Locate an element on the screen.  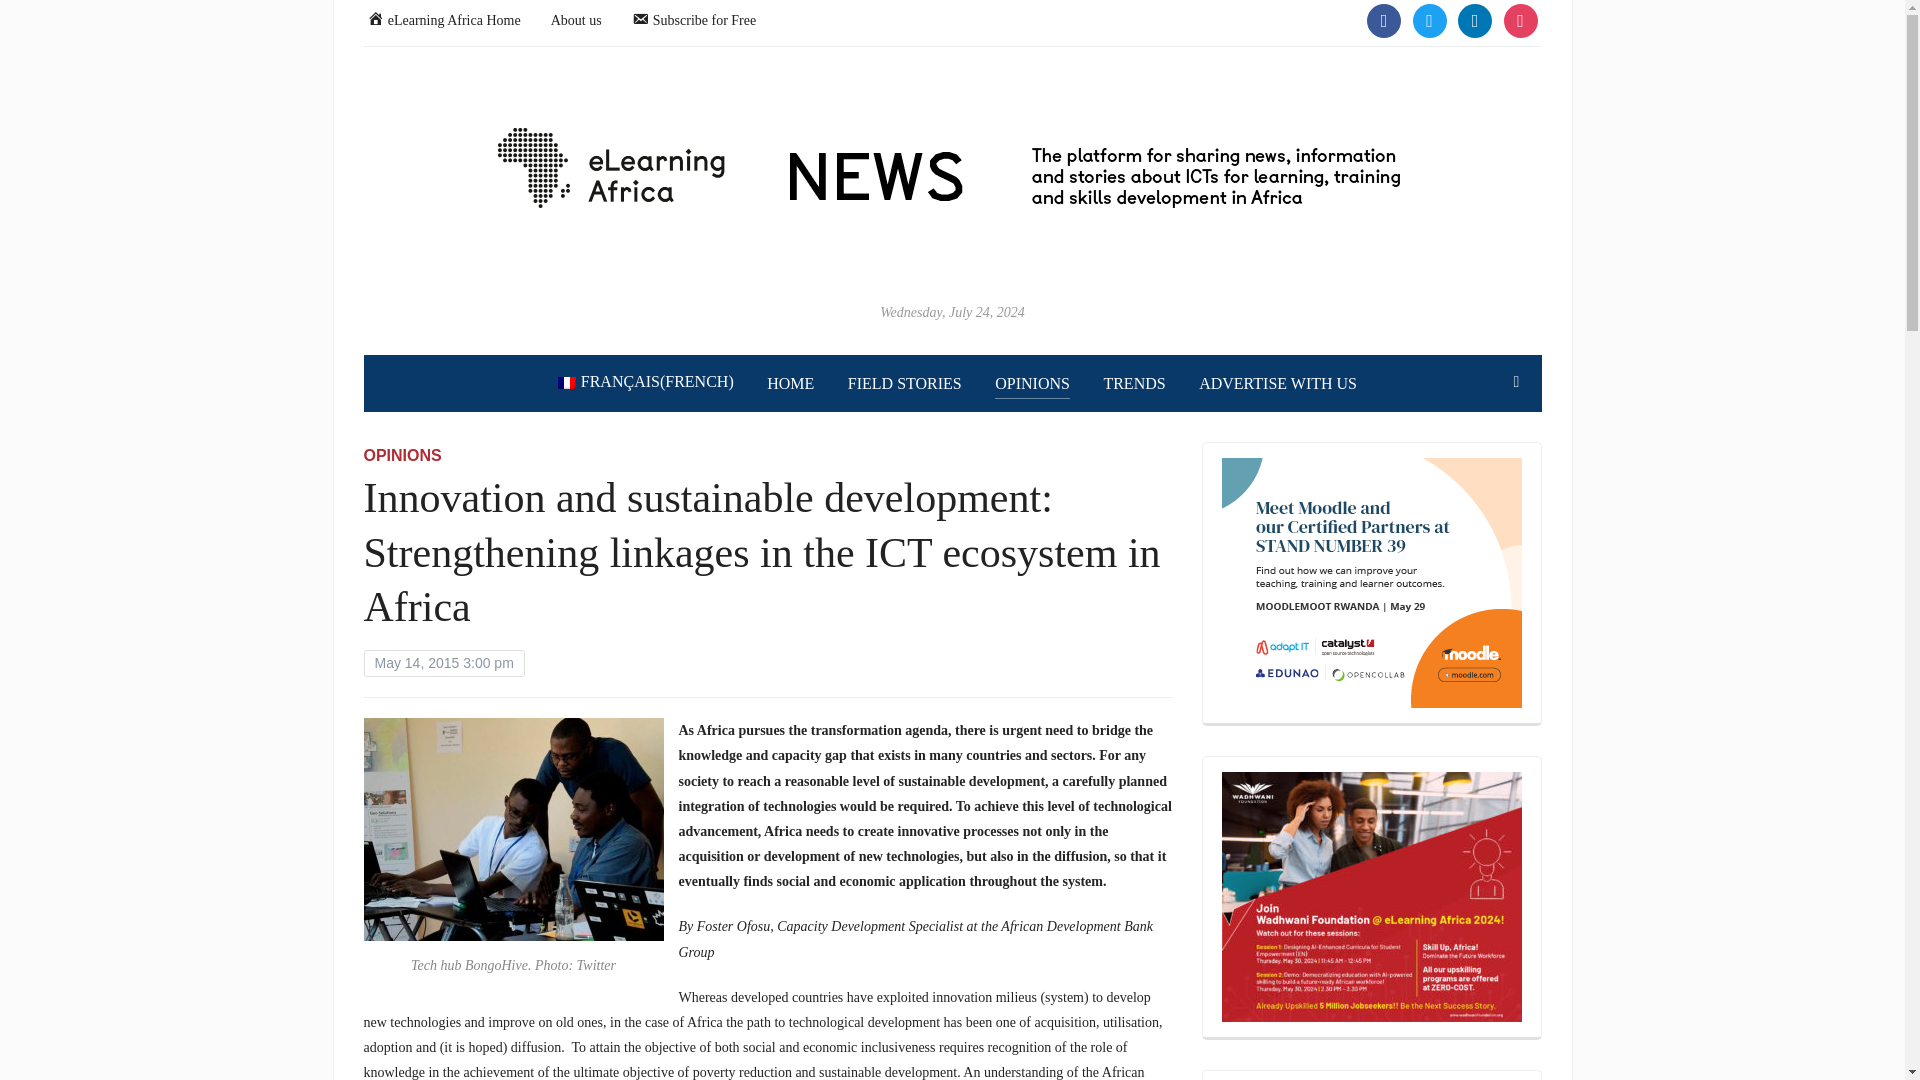
Default Label is located at coordinates (1520, 19).